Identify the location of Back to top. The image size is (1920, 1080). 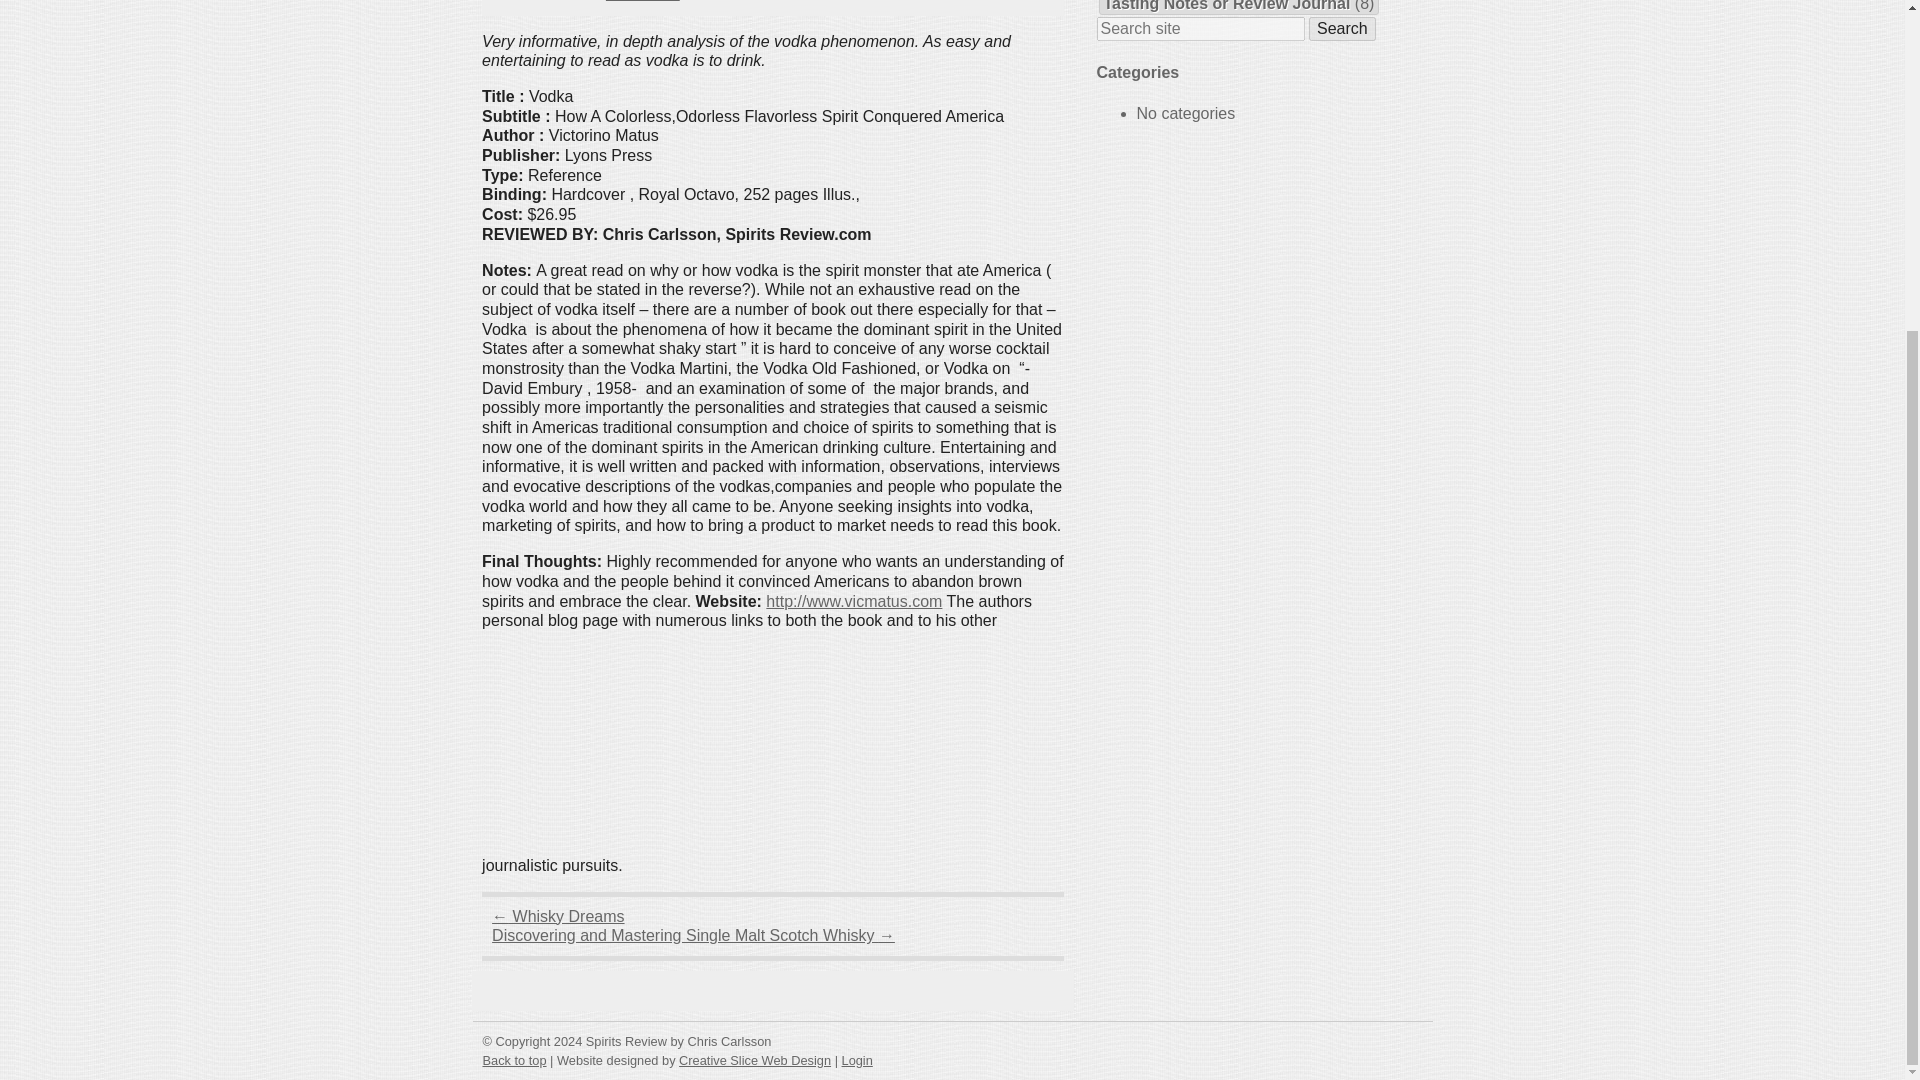
(513, 1060).